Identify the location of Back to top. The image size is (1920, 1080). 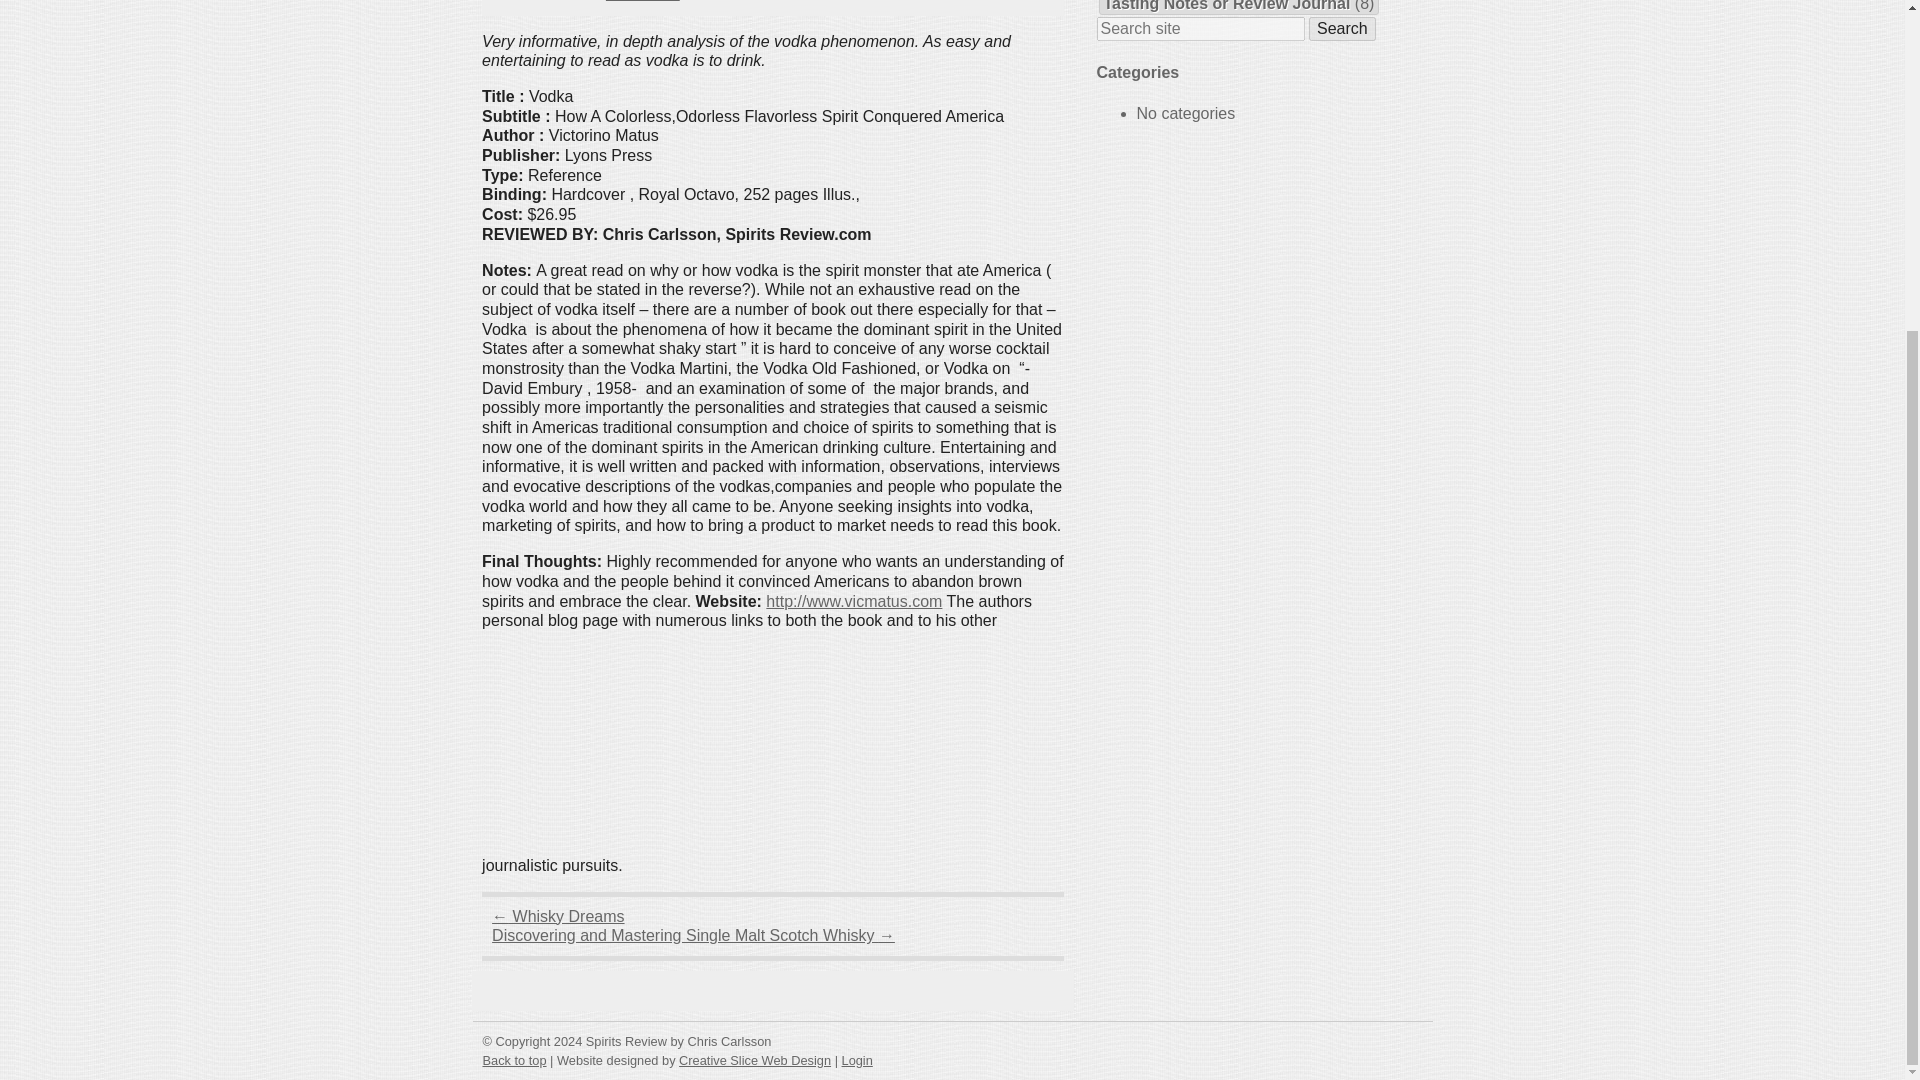
(513, 1060).